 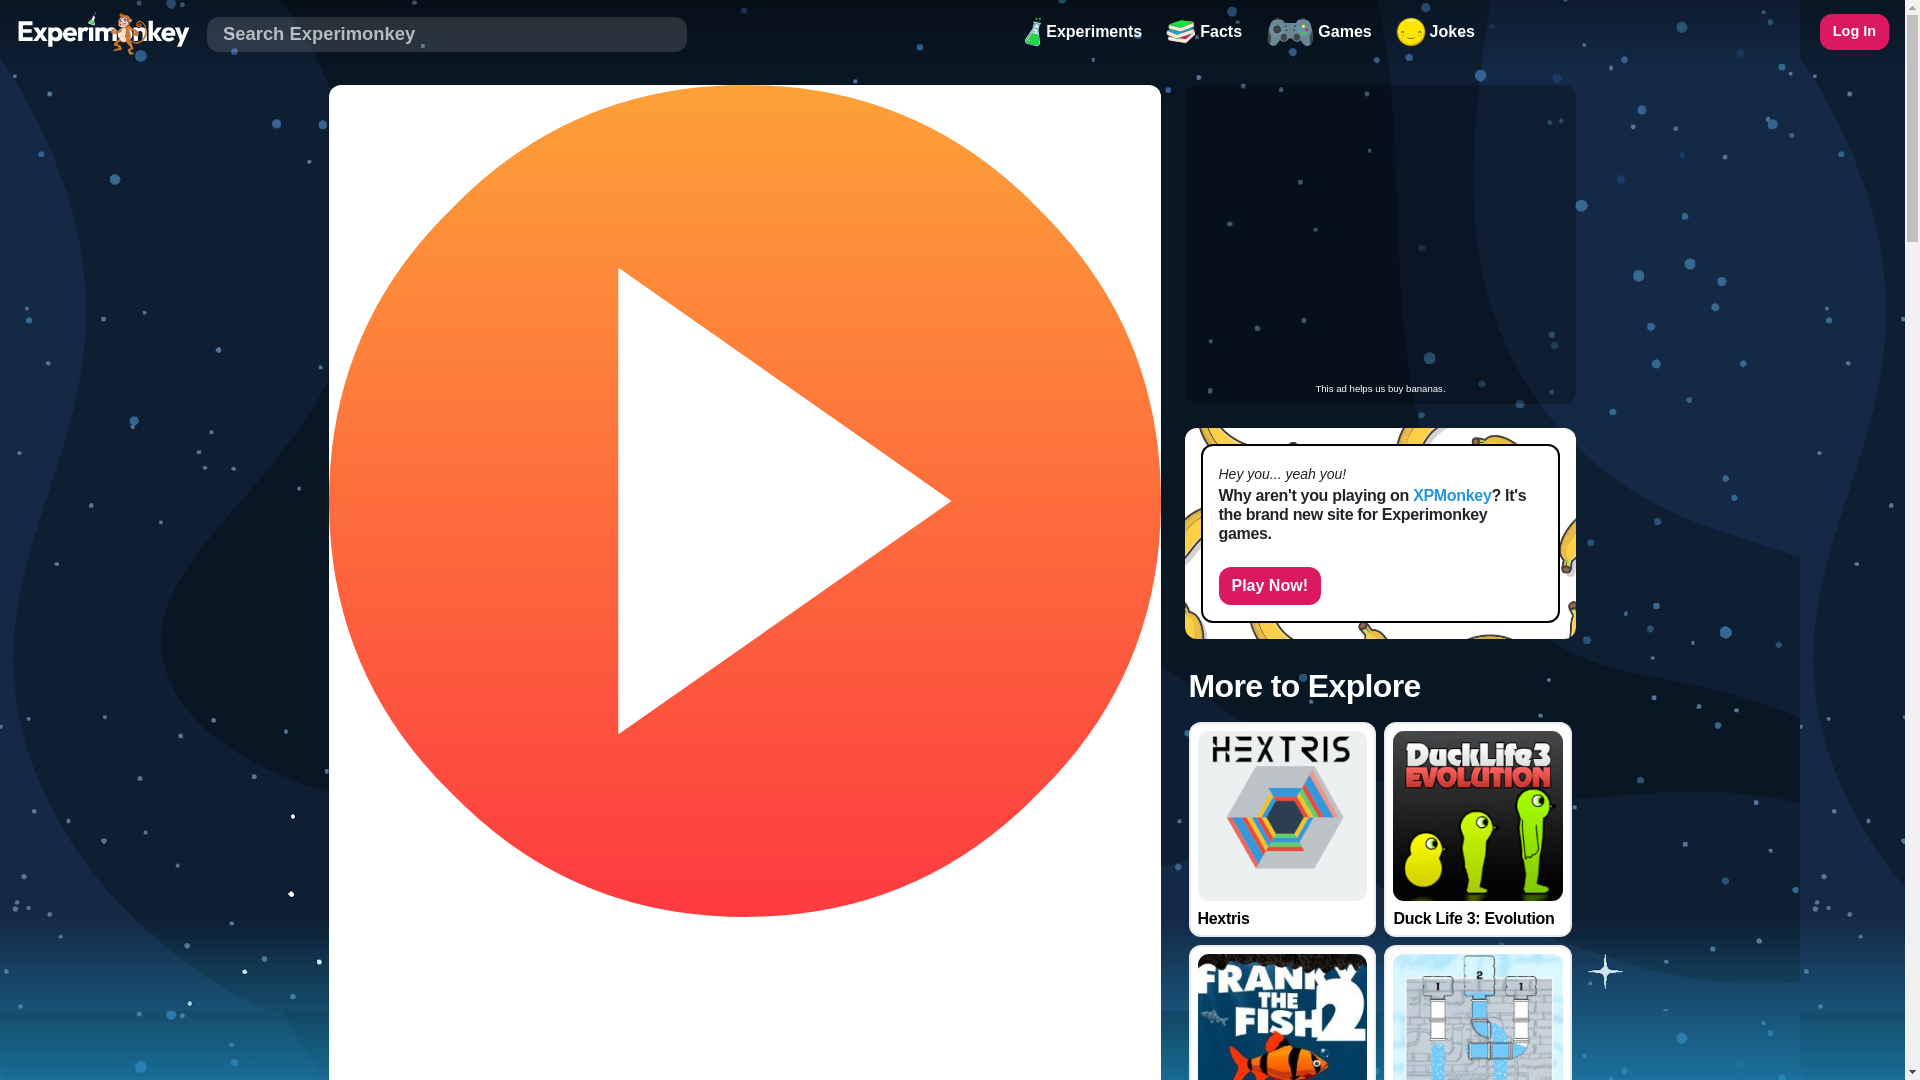 I want to click on Experimonkey Homepage, so click(x=102, y=32).